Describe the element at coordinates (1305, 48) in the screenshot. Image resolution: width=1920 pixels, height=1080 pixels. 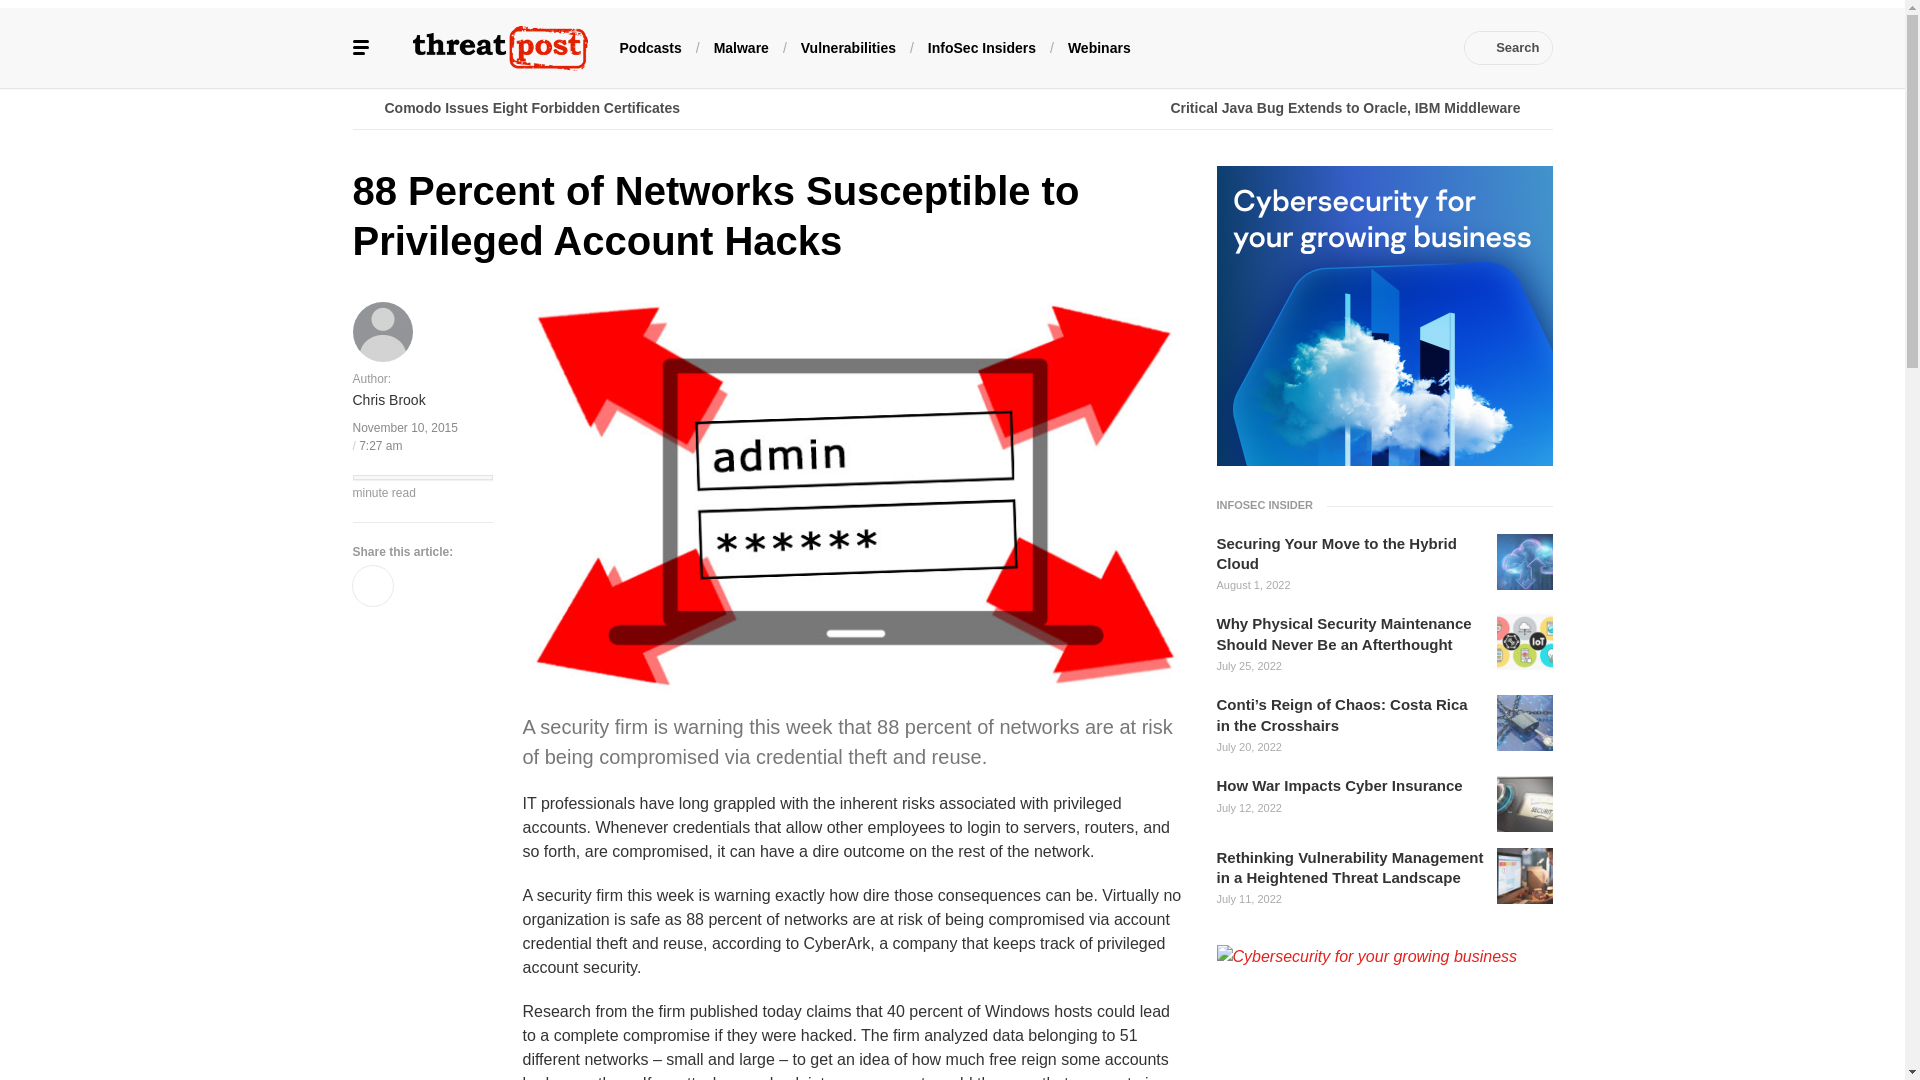
I see `LinkedIn` at that location.